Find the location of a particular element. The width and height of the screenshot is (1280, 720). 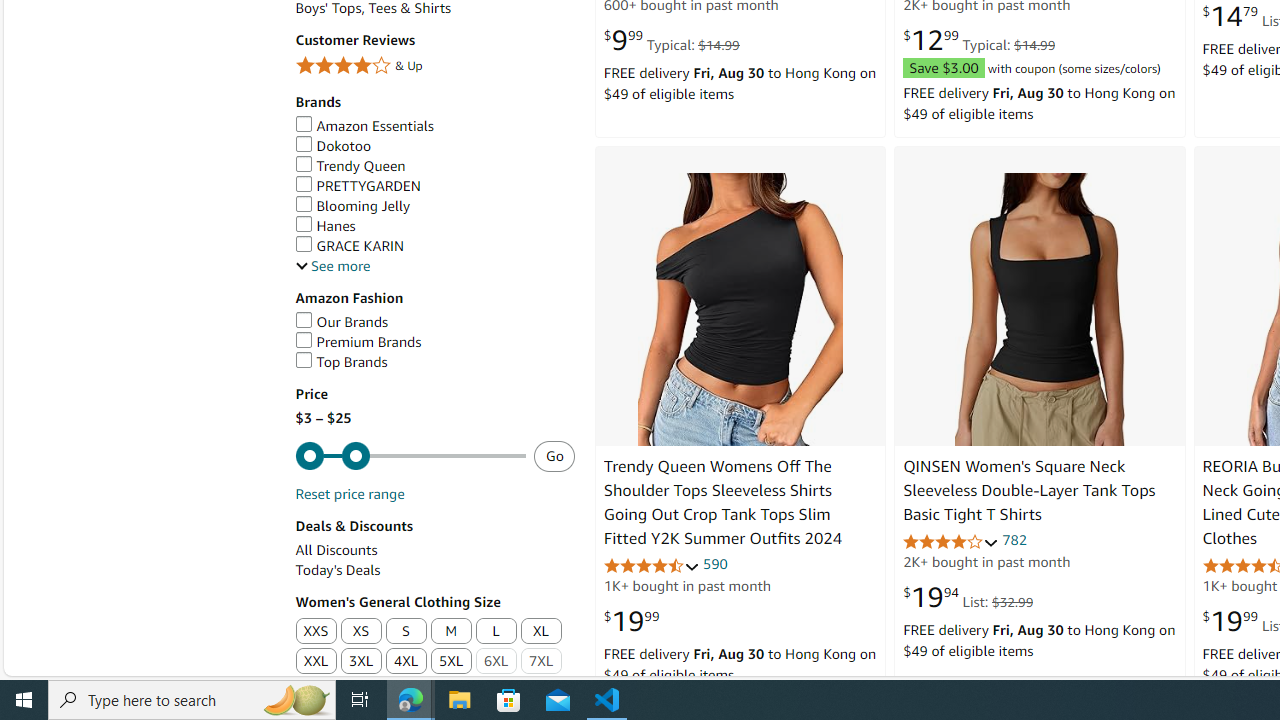

4.3 out of 5 stars is located at coordinates (651, 566).